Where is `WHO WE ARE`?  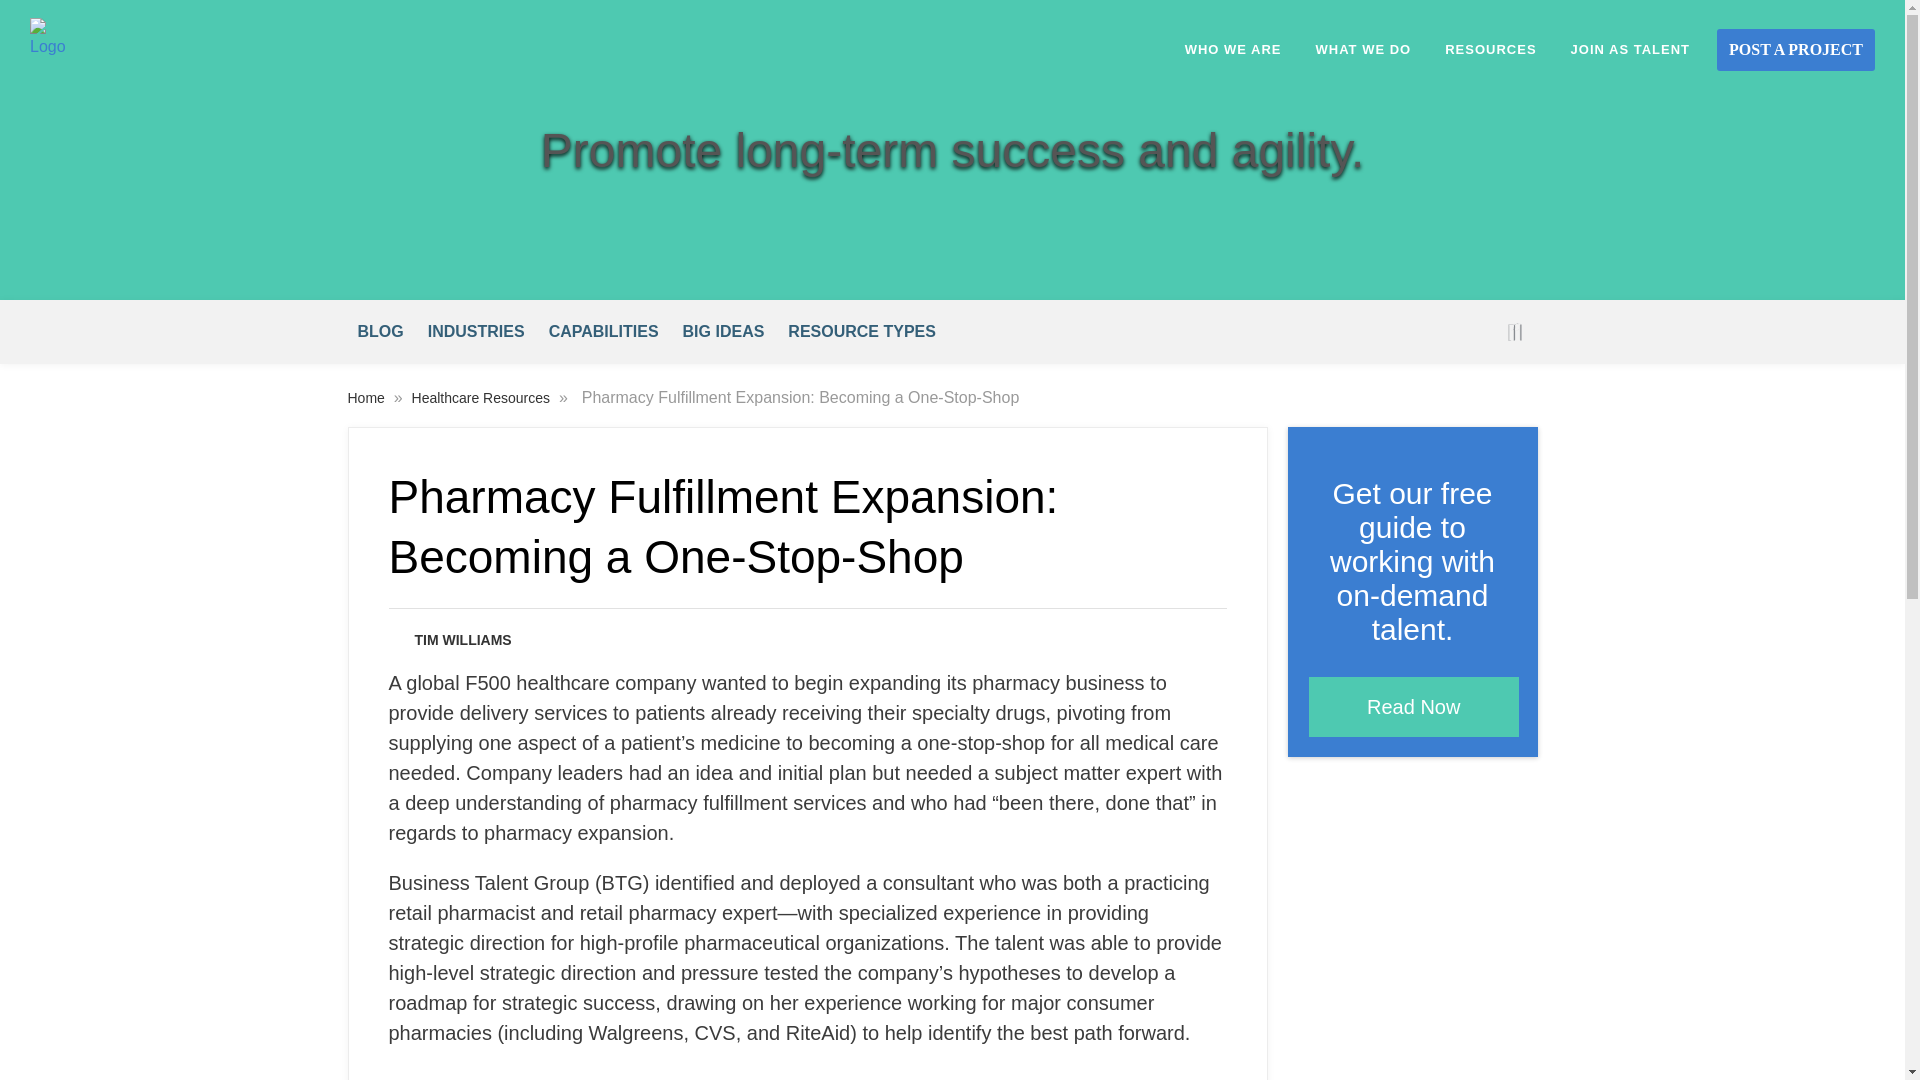 WHO WE ARE is located at coordinates (1233, 50).